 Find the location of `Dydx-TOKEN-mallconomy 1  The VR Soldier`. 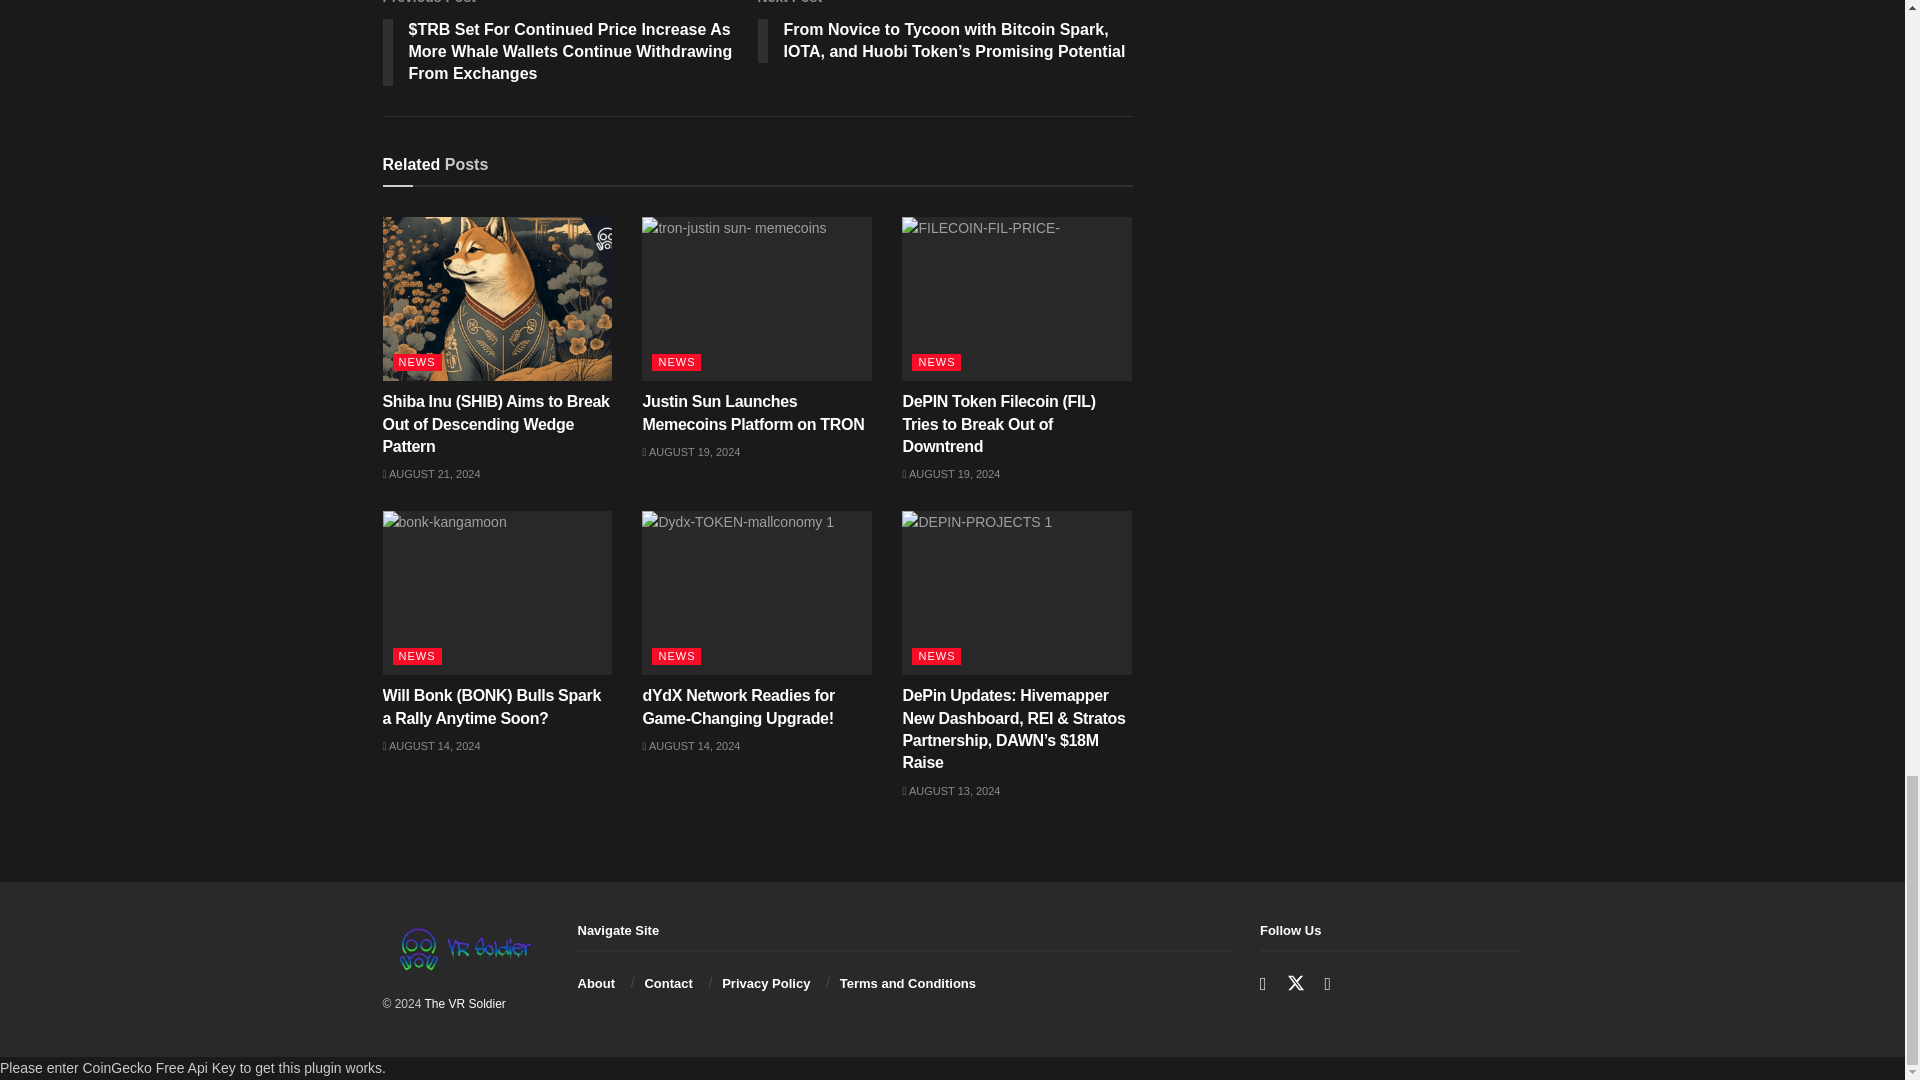

Dydx-TOKEN-mallconomy 1  The VR Soldier is located at coordinates (756, 592).